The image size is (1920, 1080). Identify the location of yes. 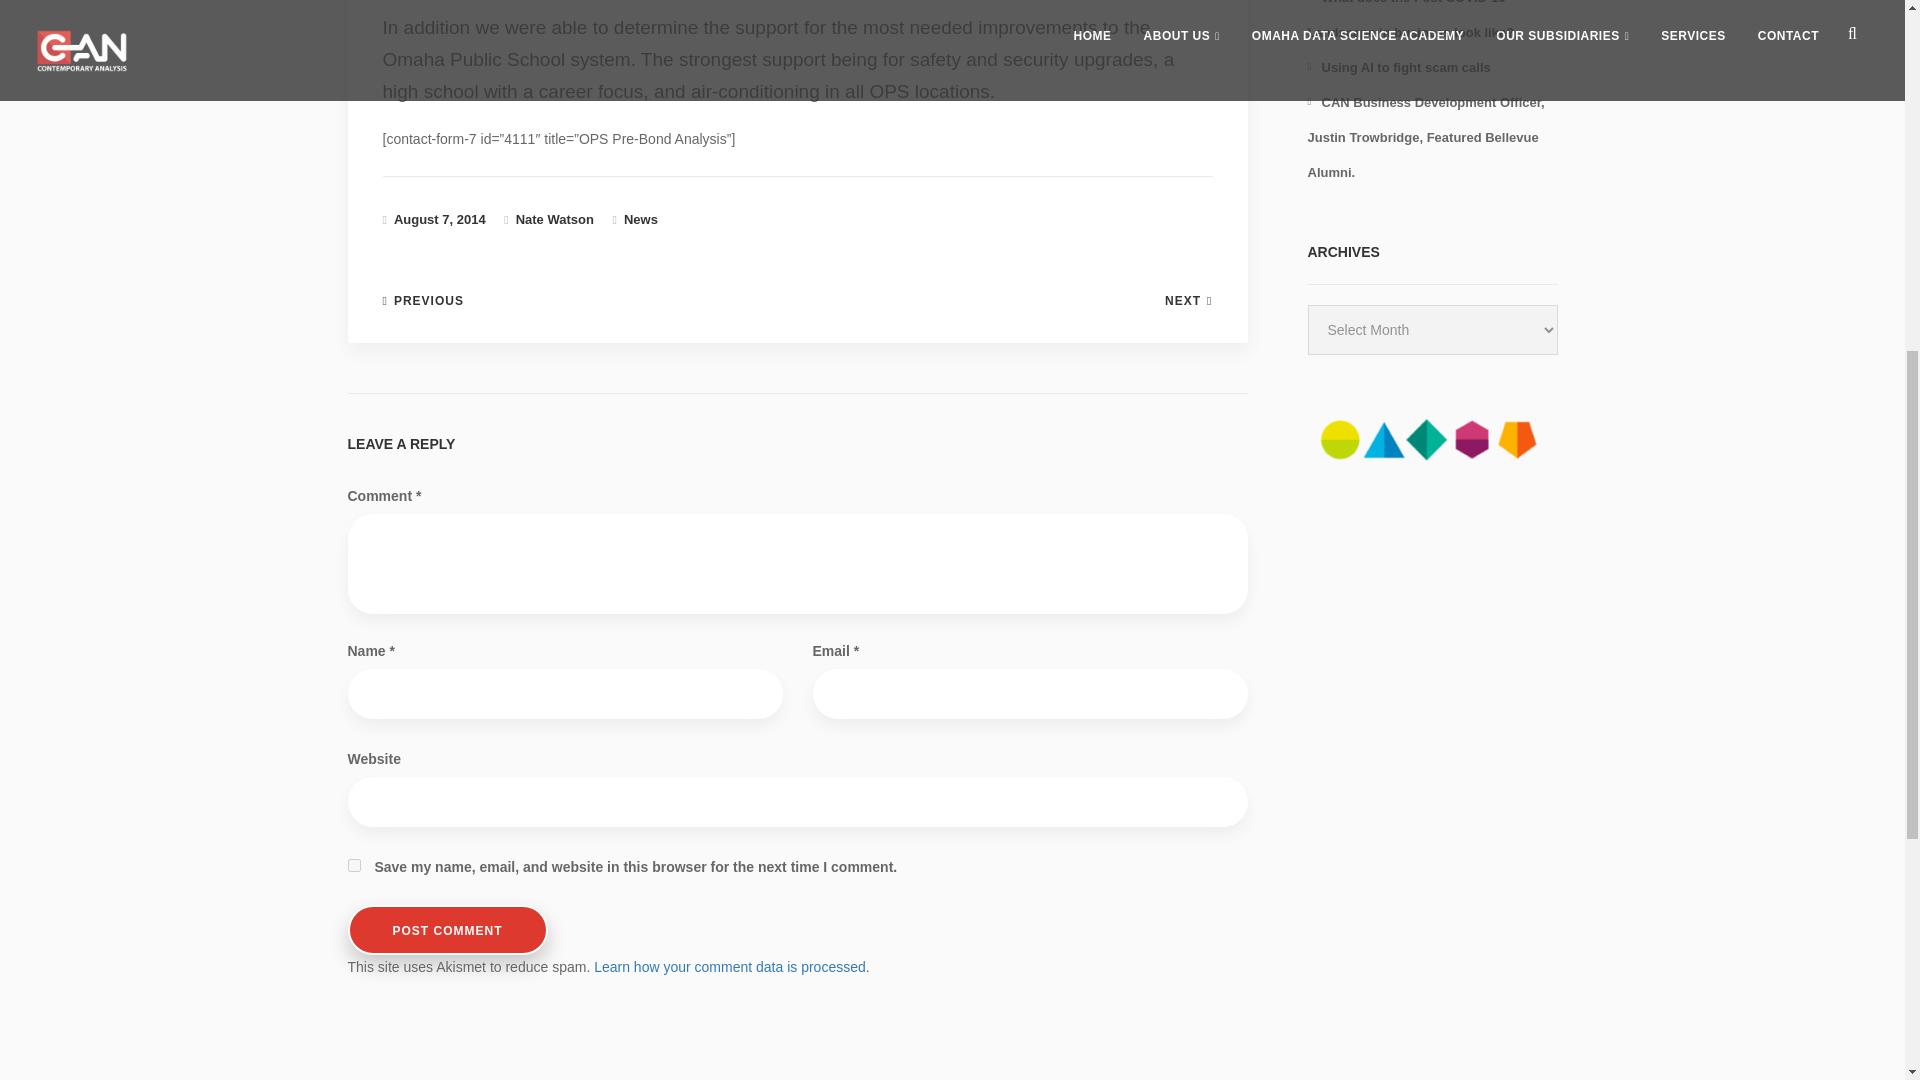
(354, 864).